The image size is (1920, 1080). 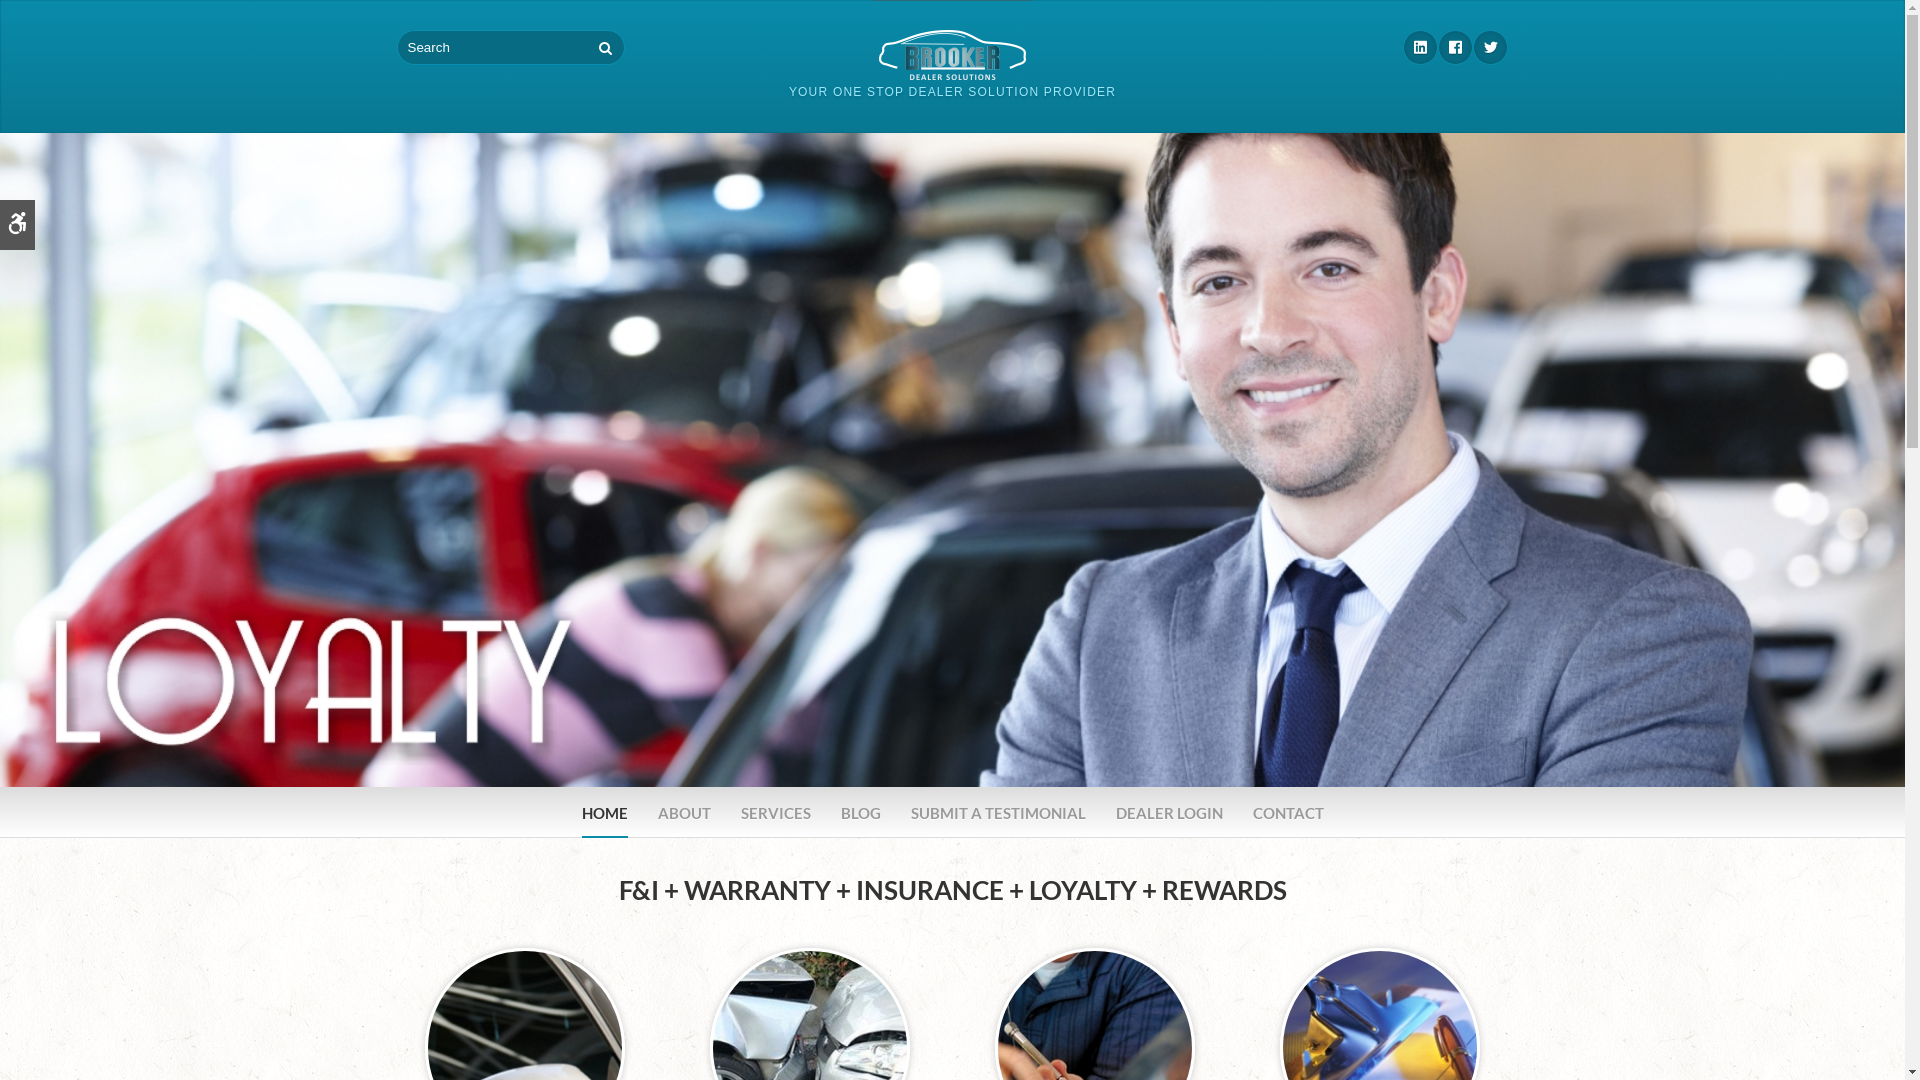 I want to click on Linkedin page | Opens in a new tab, so click(x=1420, y=48).